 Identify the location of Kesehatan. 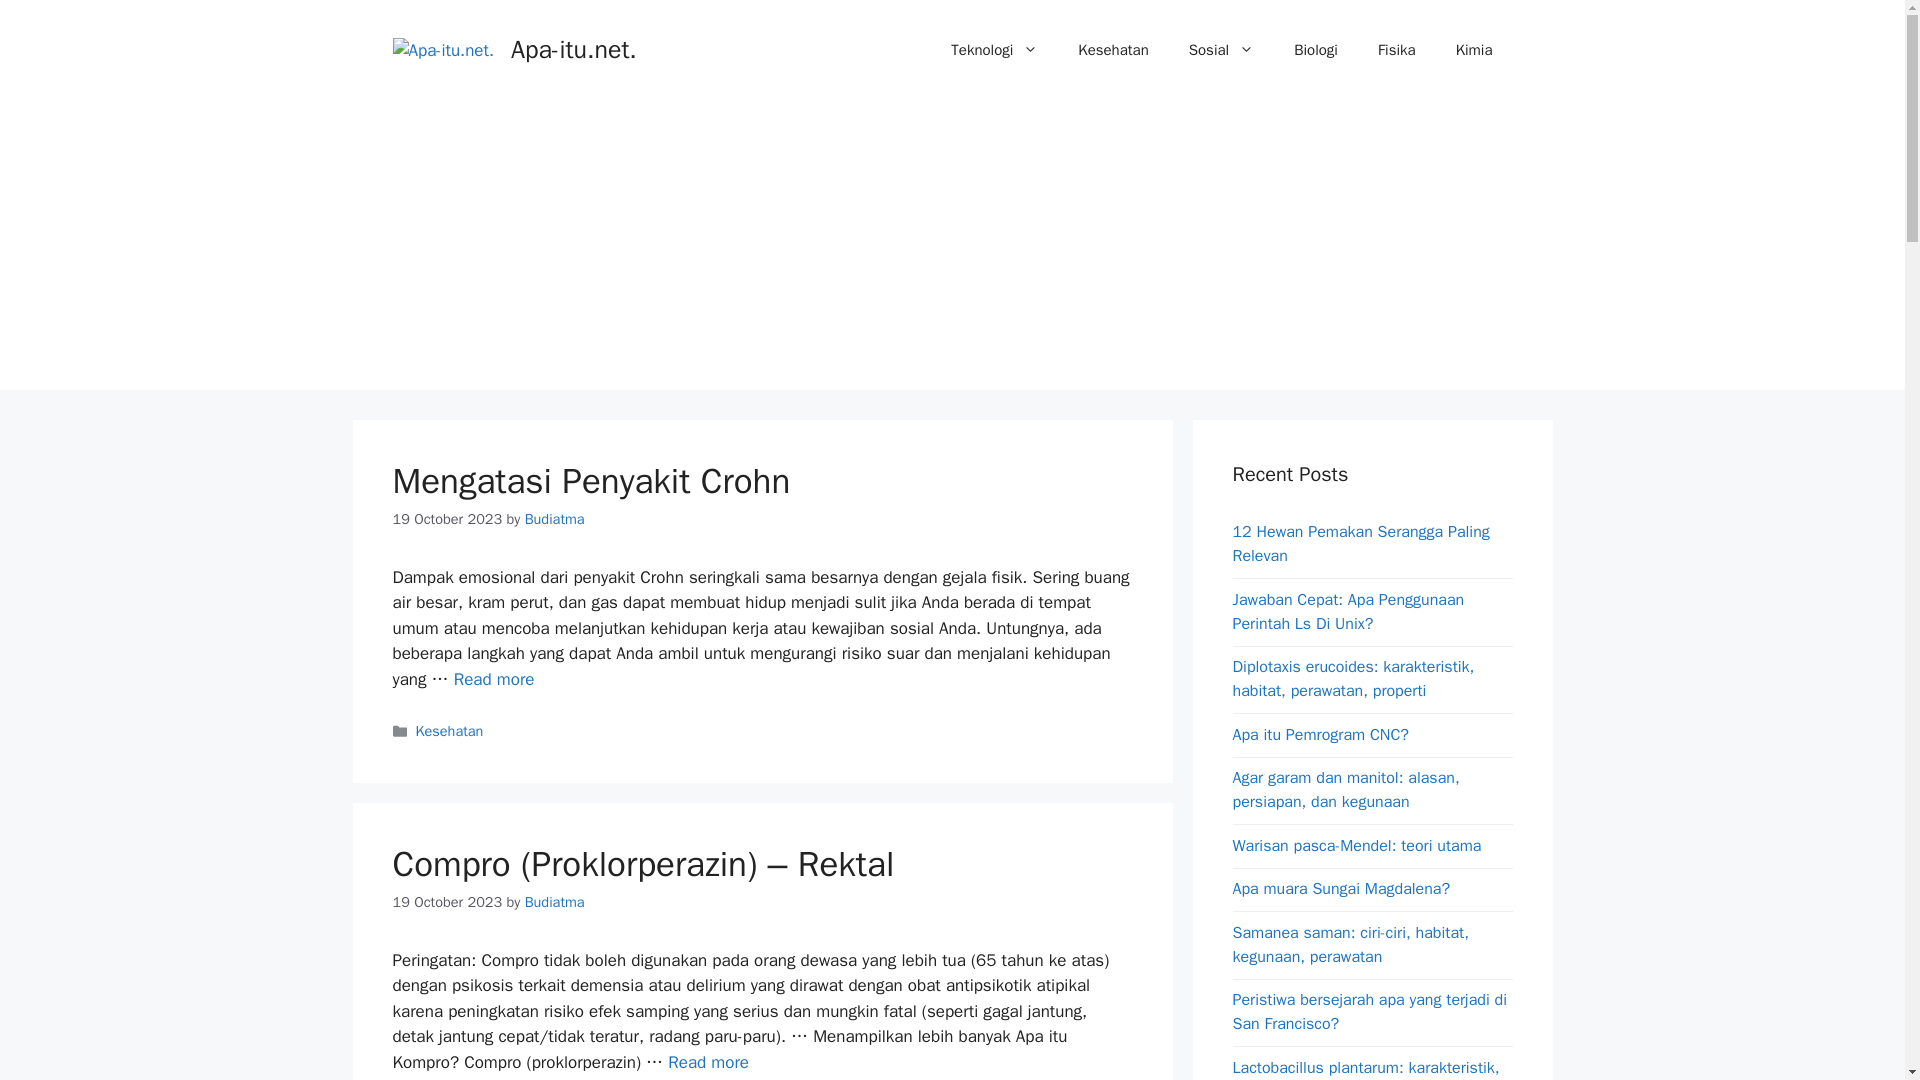
(450, 730).